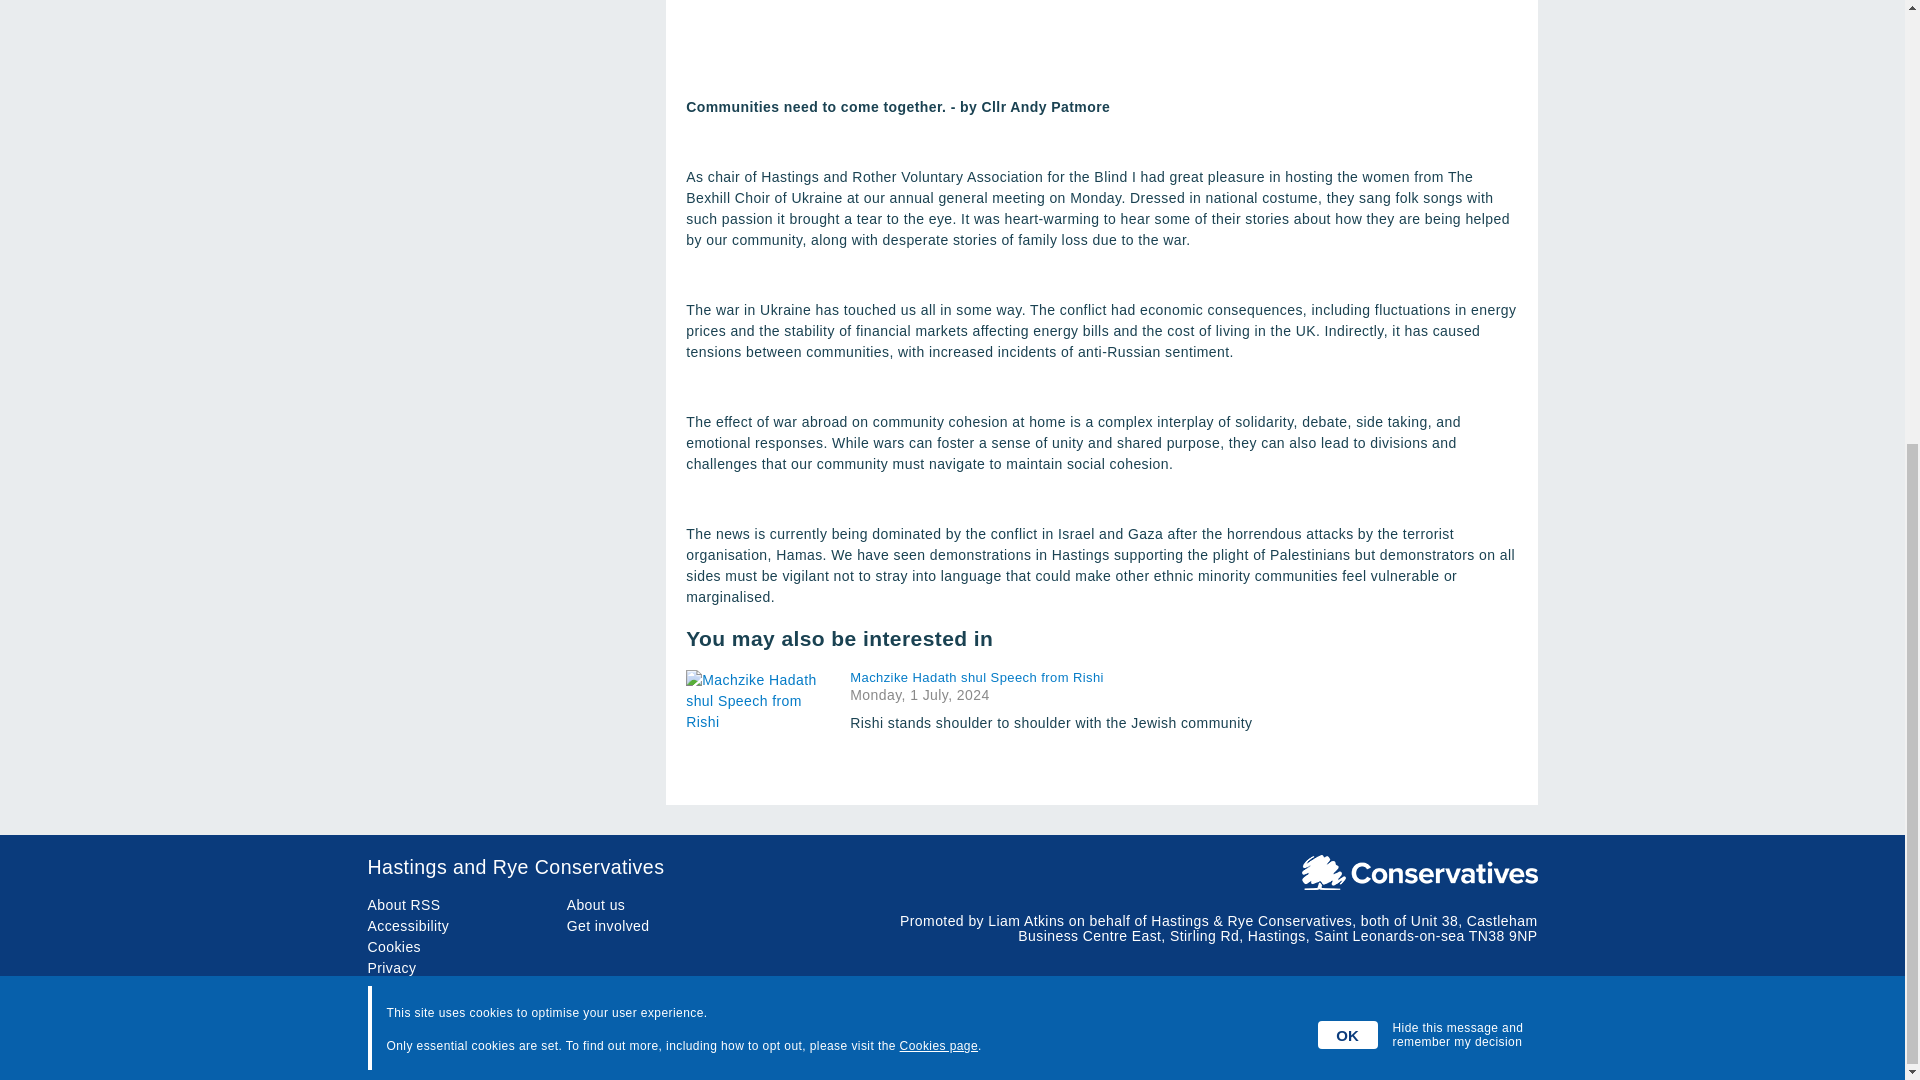 This screenshot has width=1920, height=1080. I want to click on Bluetree, so click(1510, 1046).